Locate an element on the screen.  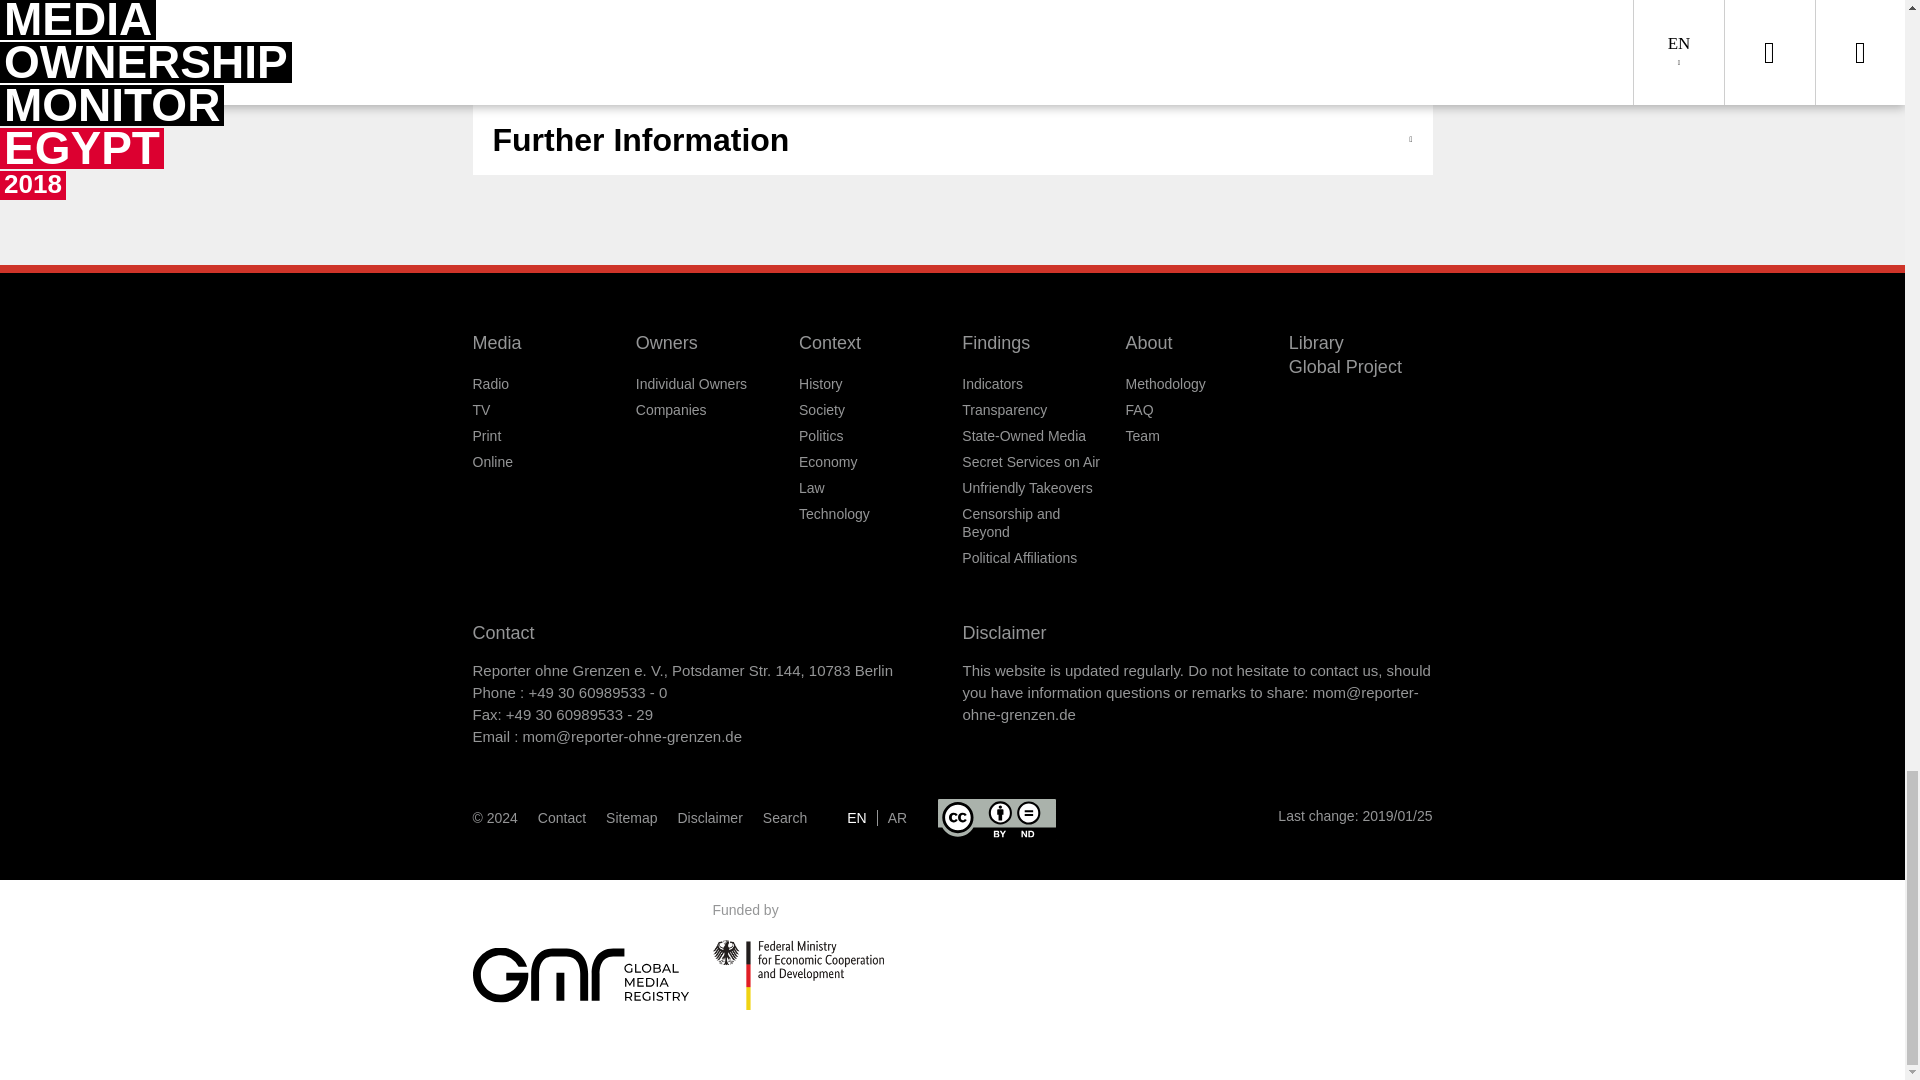
Federal Ministry for Economic Cooperation and Development is located at coordinates (798, 974).